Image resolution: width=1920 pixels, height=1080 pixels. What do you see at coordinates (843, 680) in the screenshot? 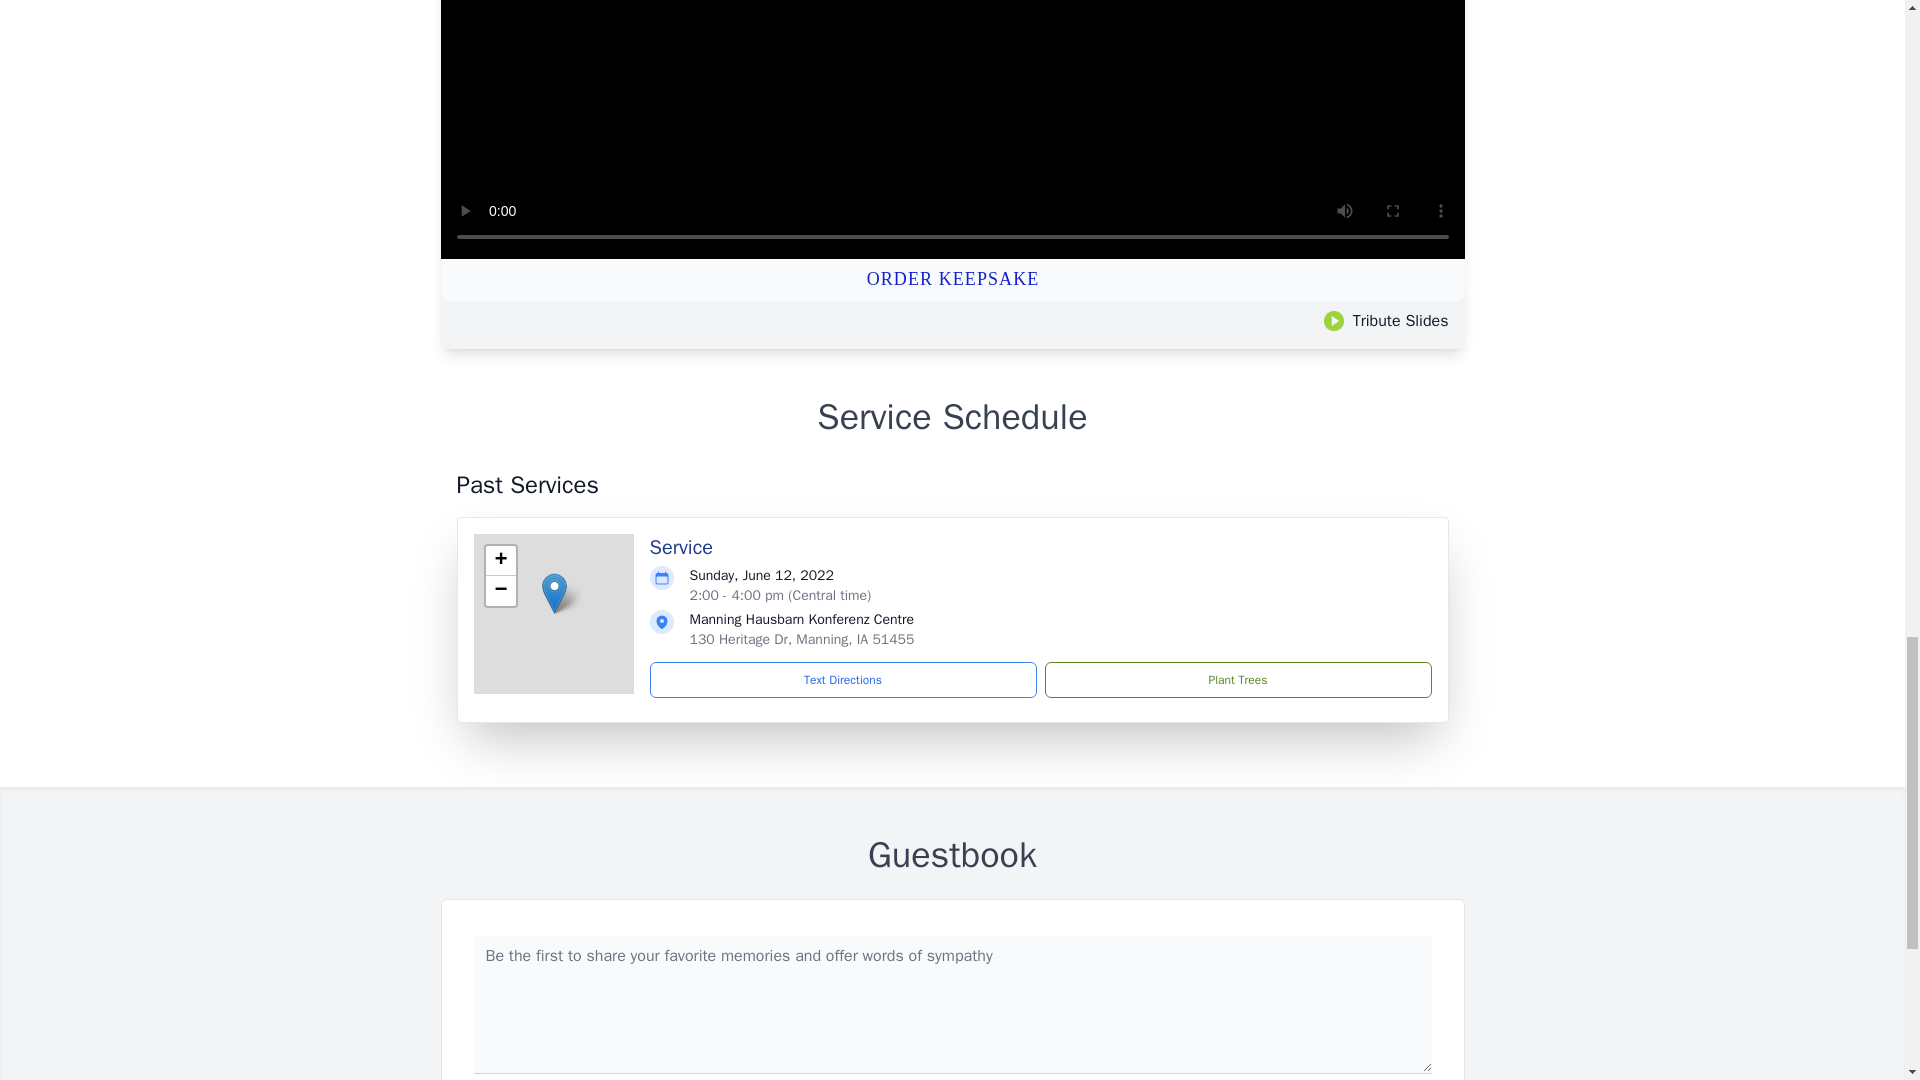
I see `Text Directions` at bounding box center [843, 680].